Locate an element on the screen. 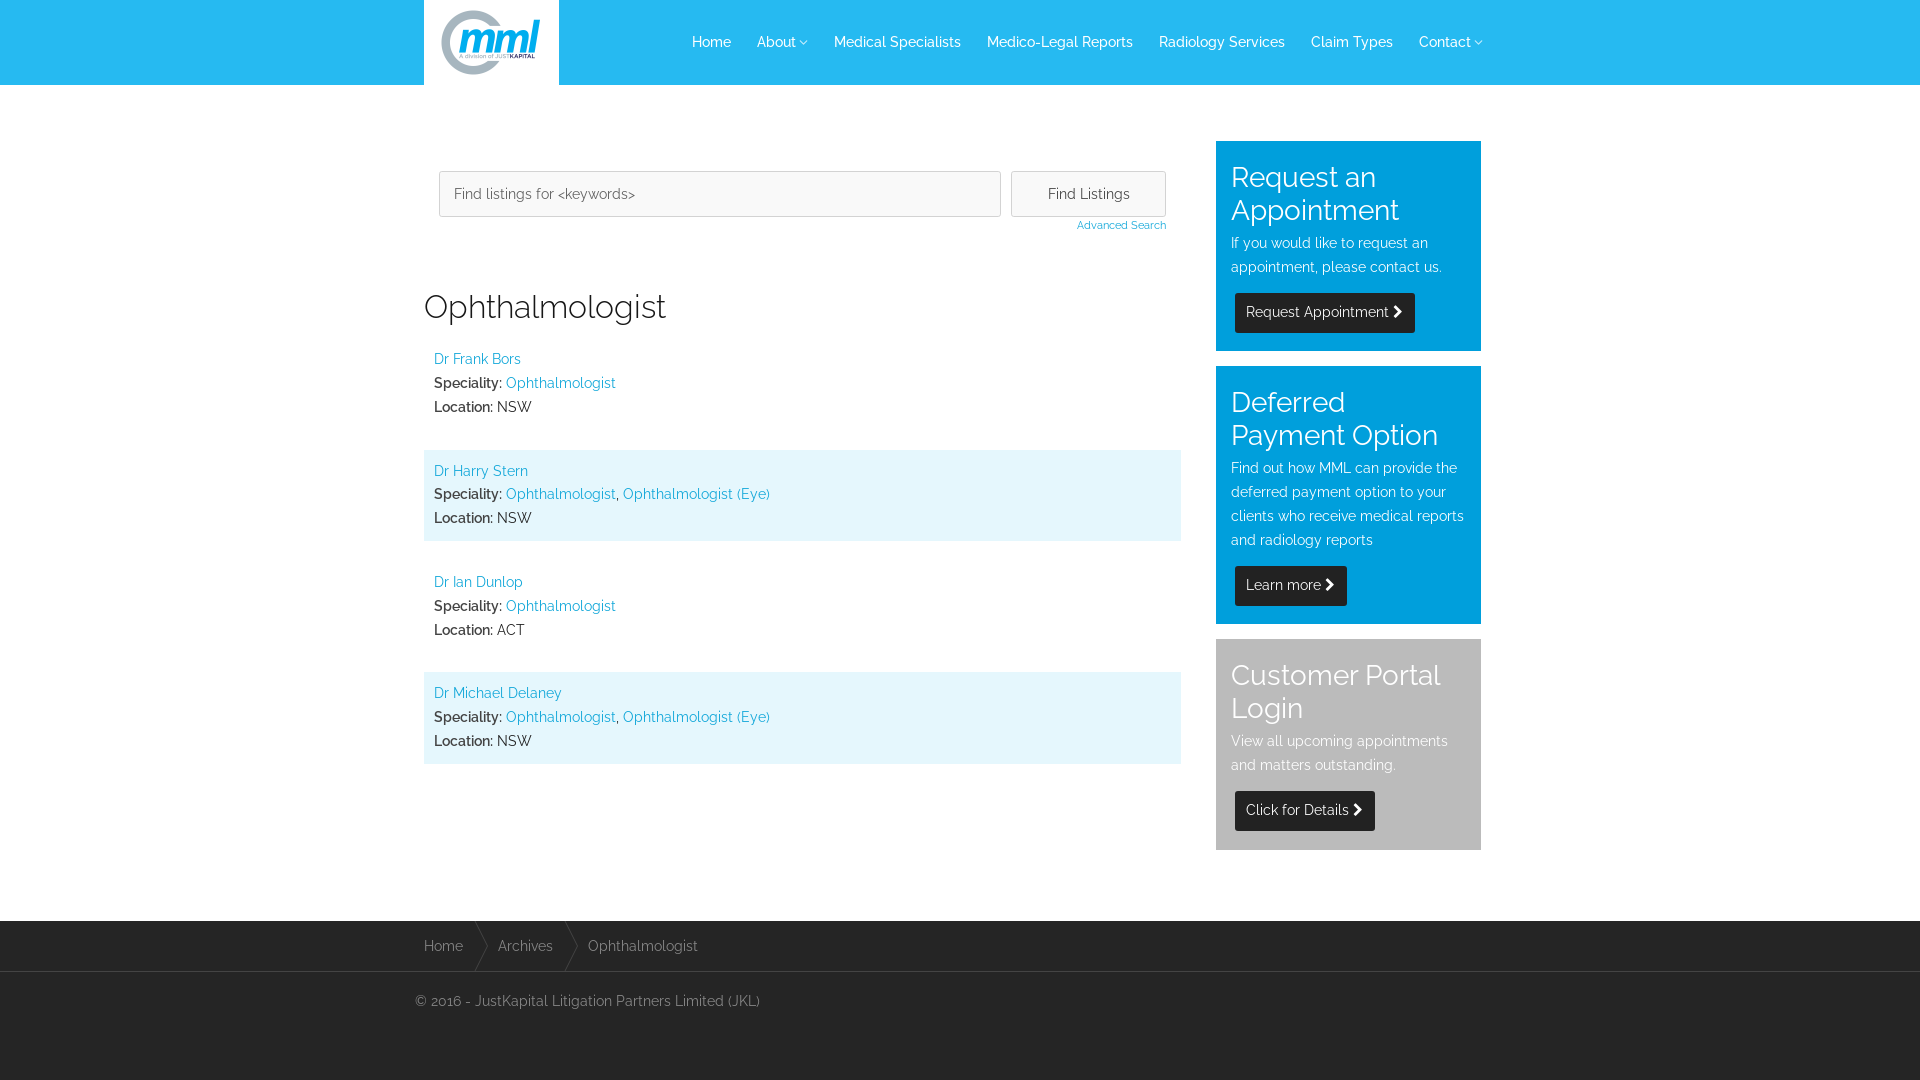 The width and height of the screenshot is (1920, 1080). Dr Michael Delaney is located at coordinates (498, 693).